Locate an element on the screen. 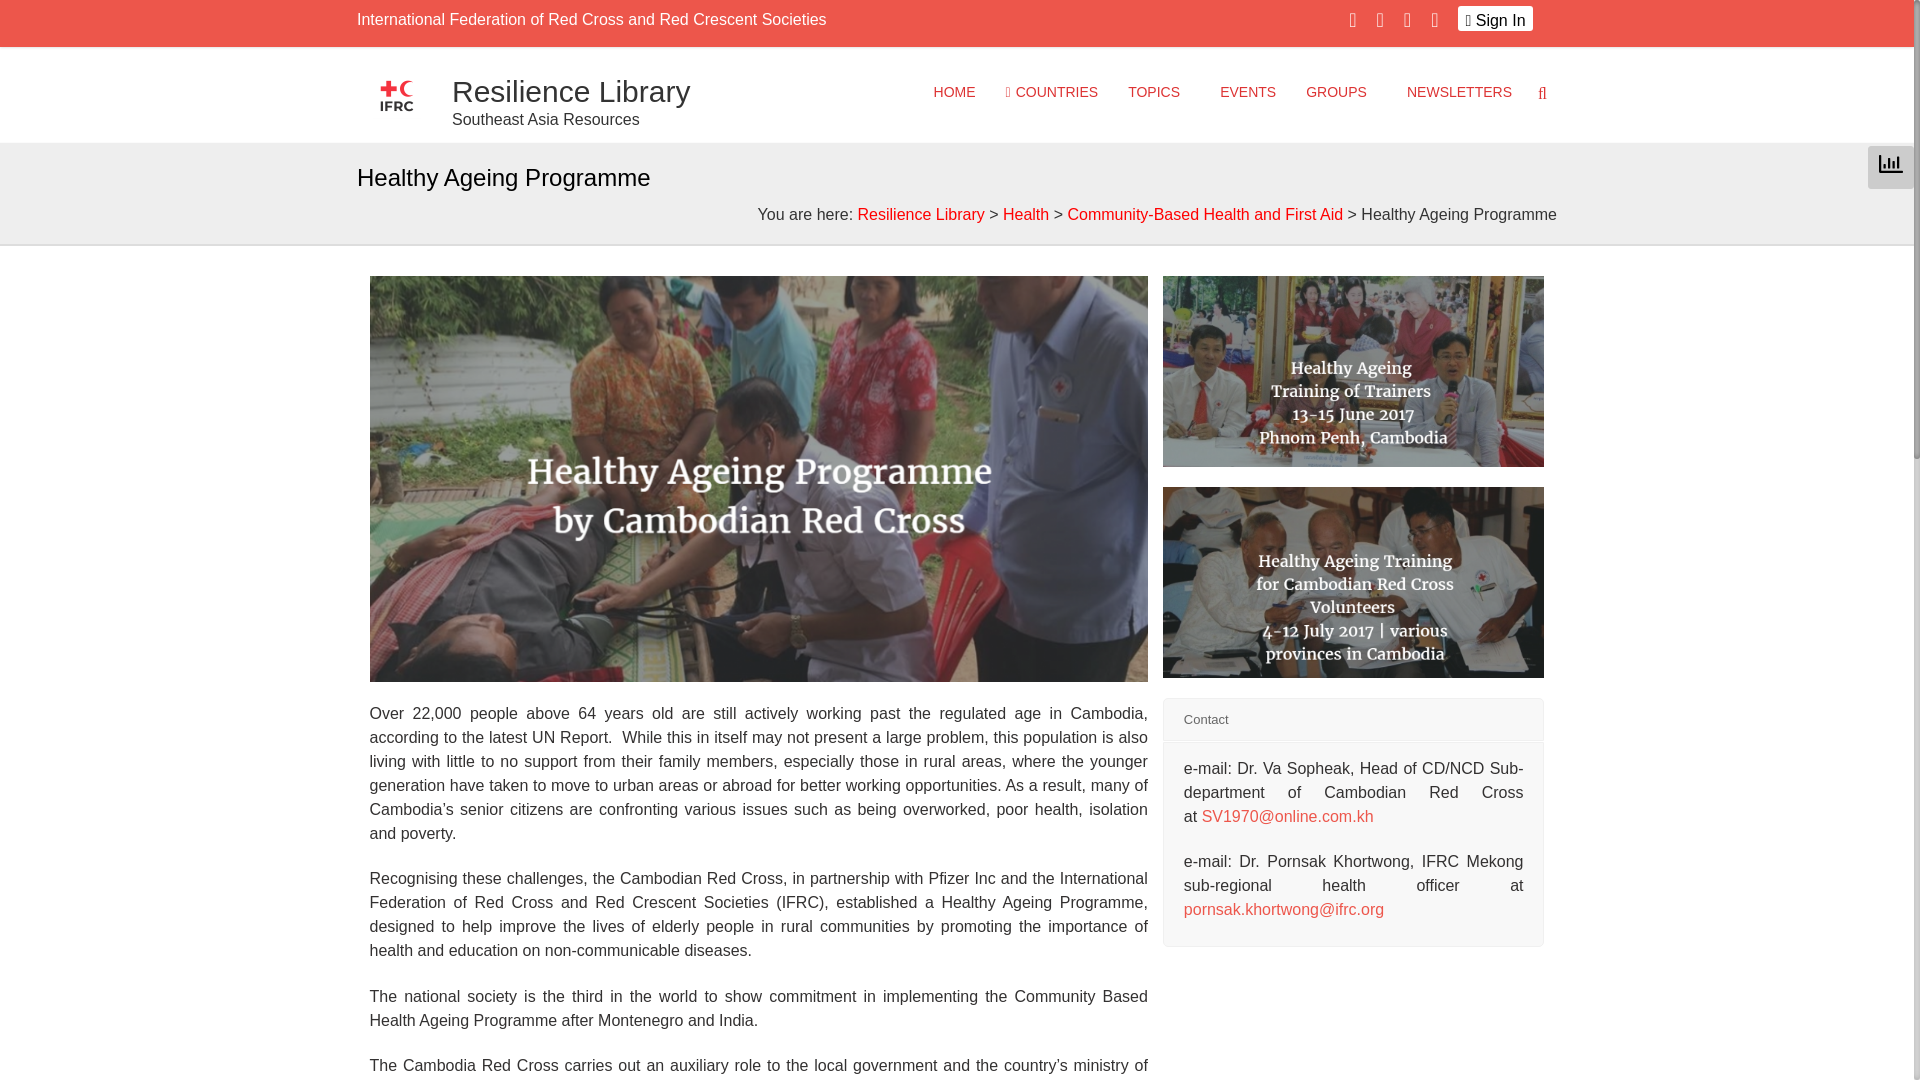 This screenshot has width=1920, height=1080. Resilience Library is located at coordinates (570, 91).